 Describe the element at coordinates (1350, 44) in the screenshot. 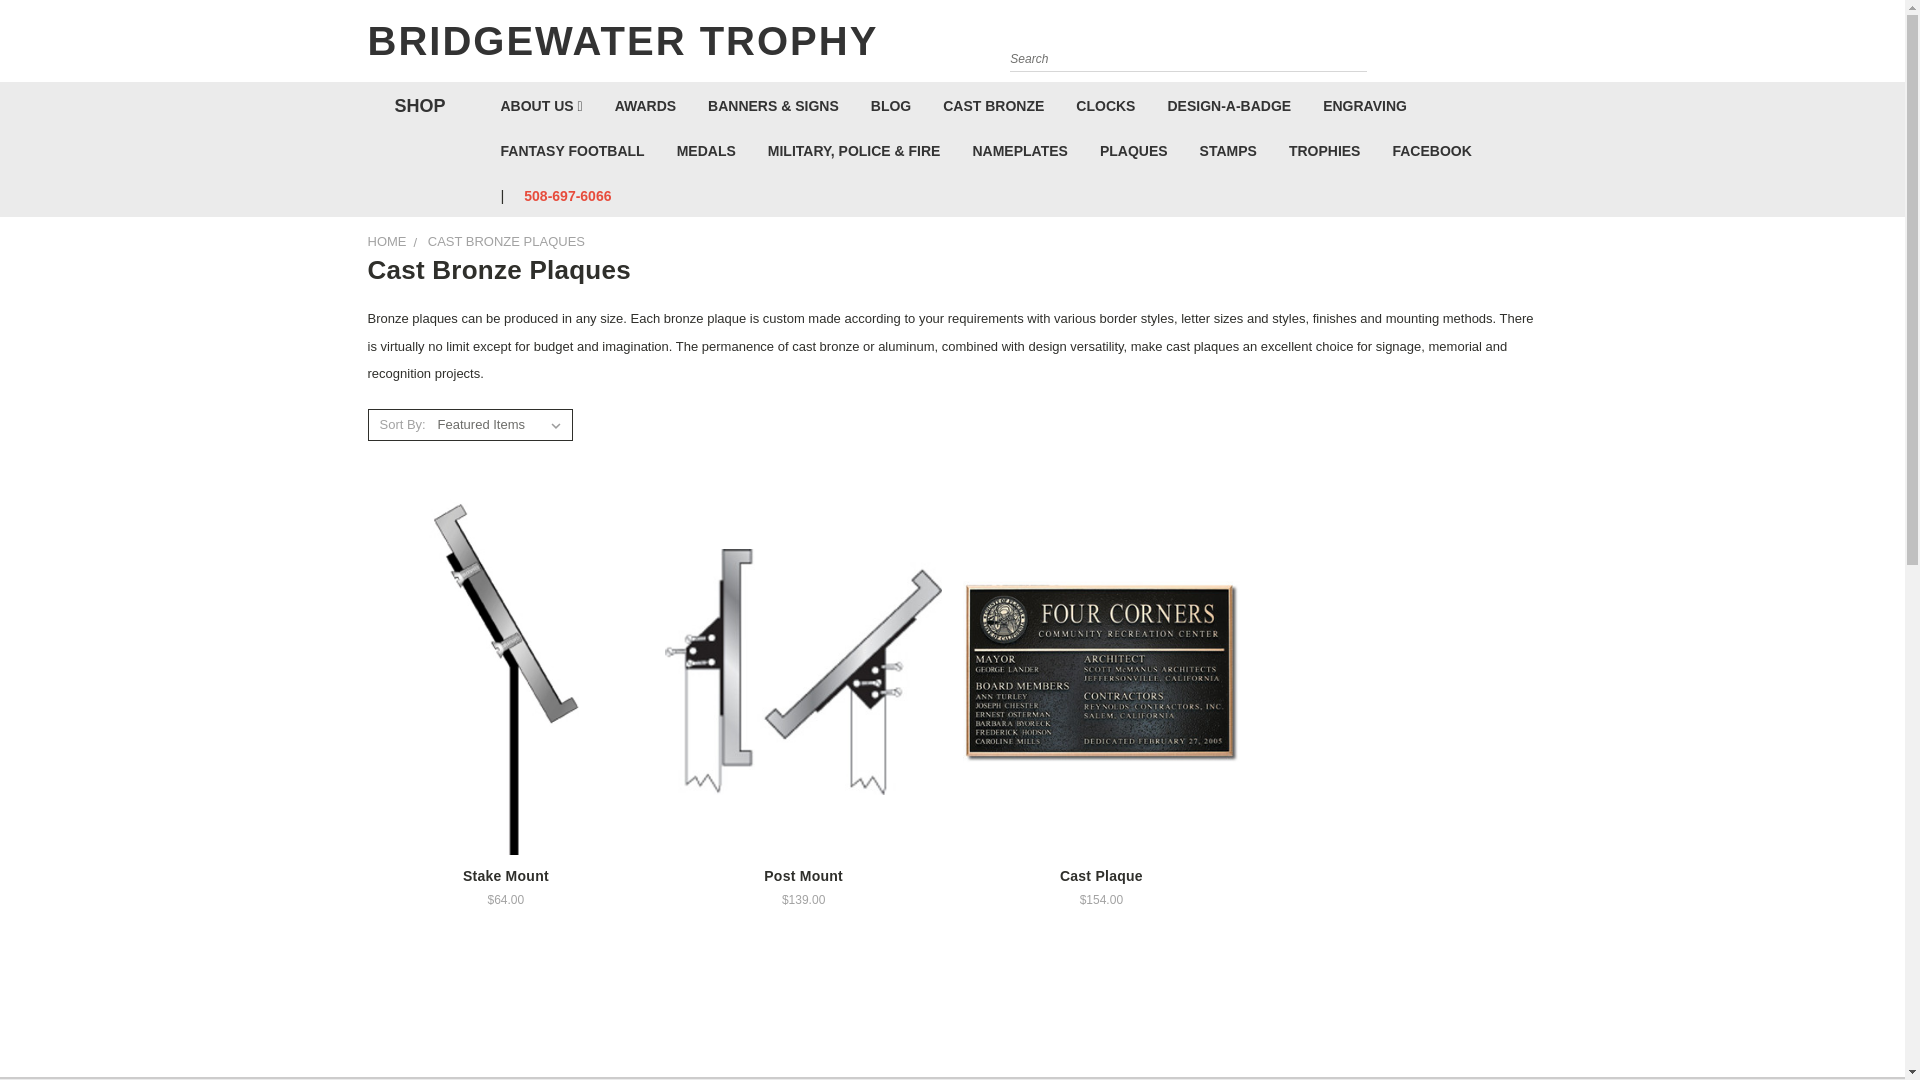

I see `Submit Search` at that location.